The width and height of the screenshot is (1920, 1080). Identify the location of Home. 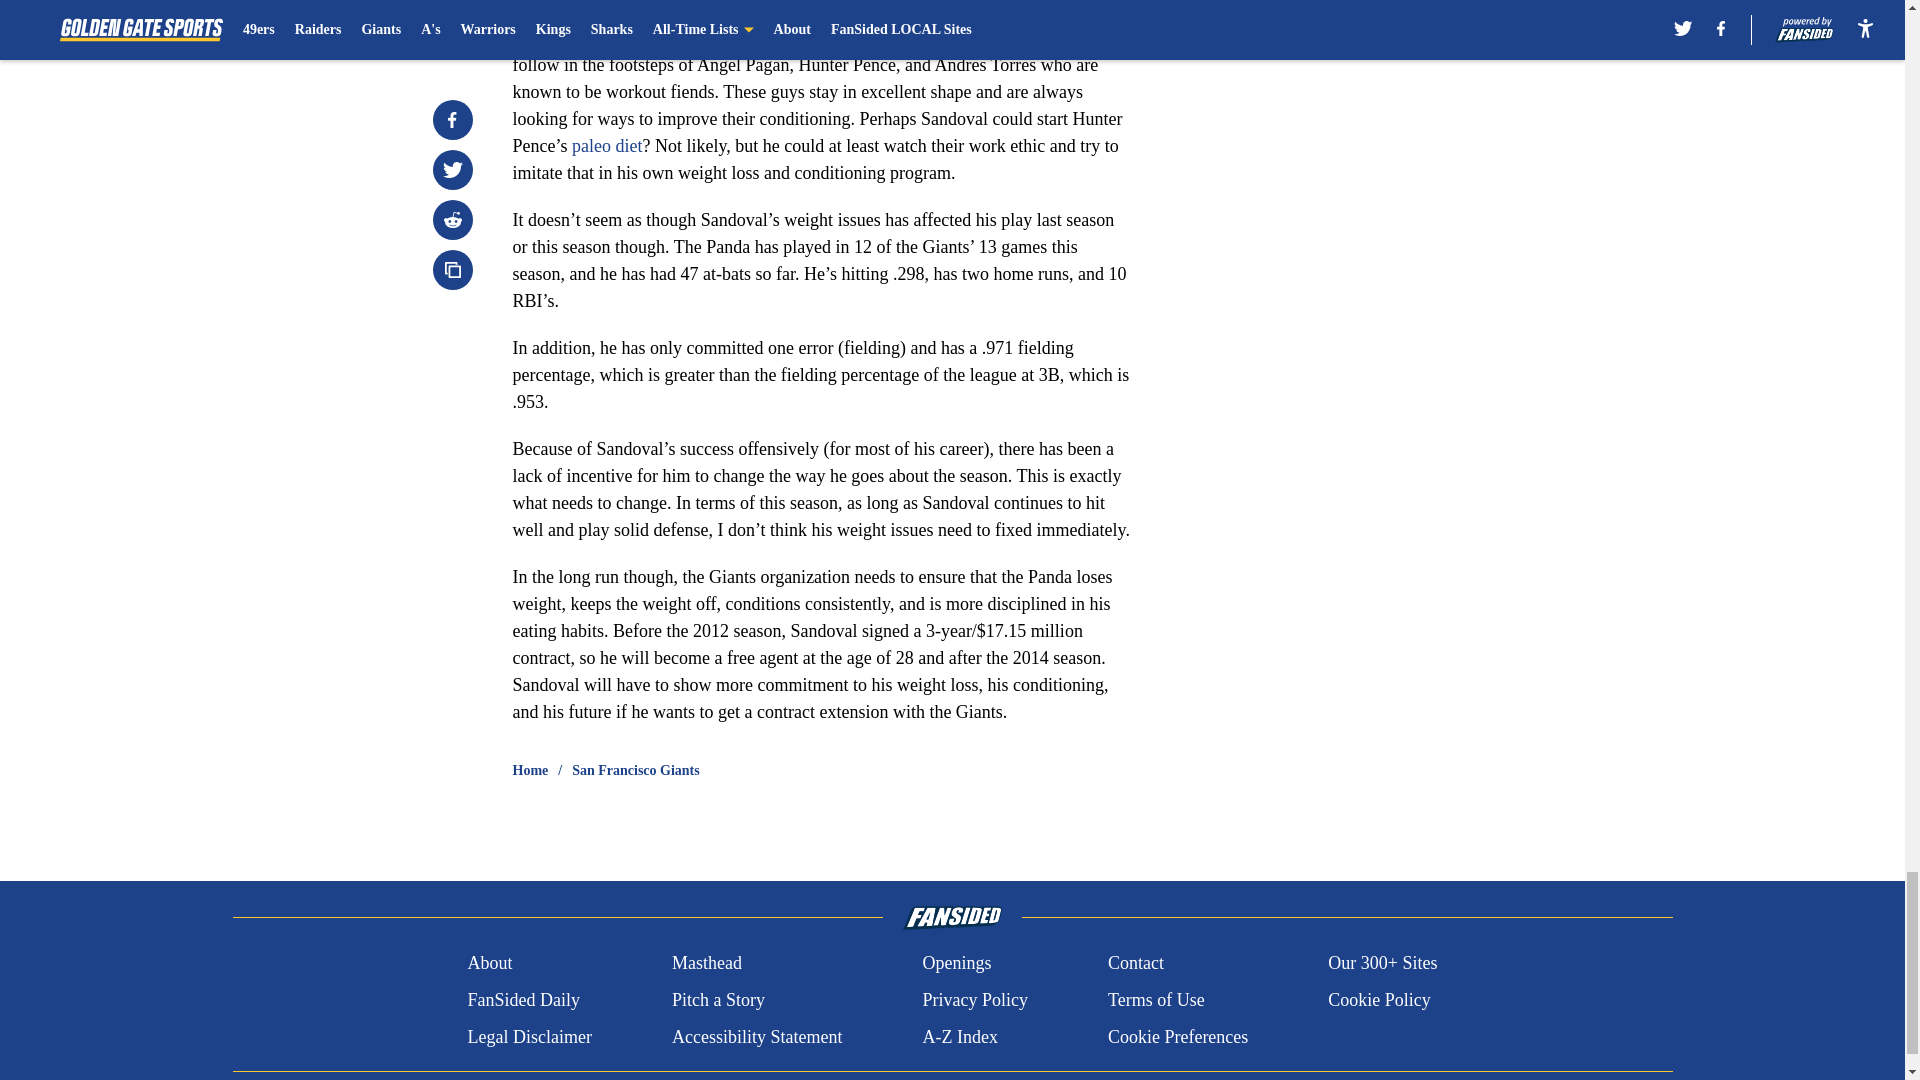
(530, 770).